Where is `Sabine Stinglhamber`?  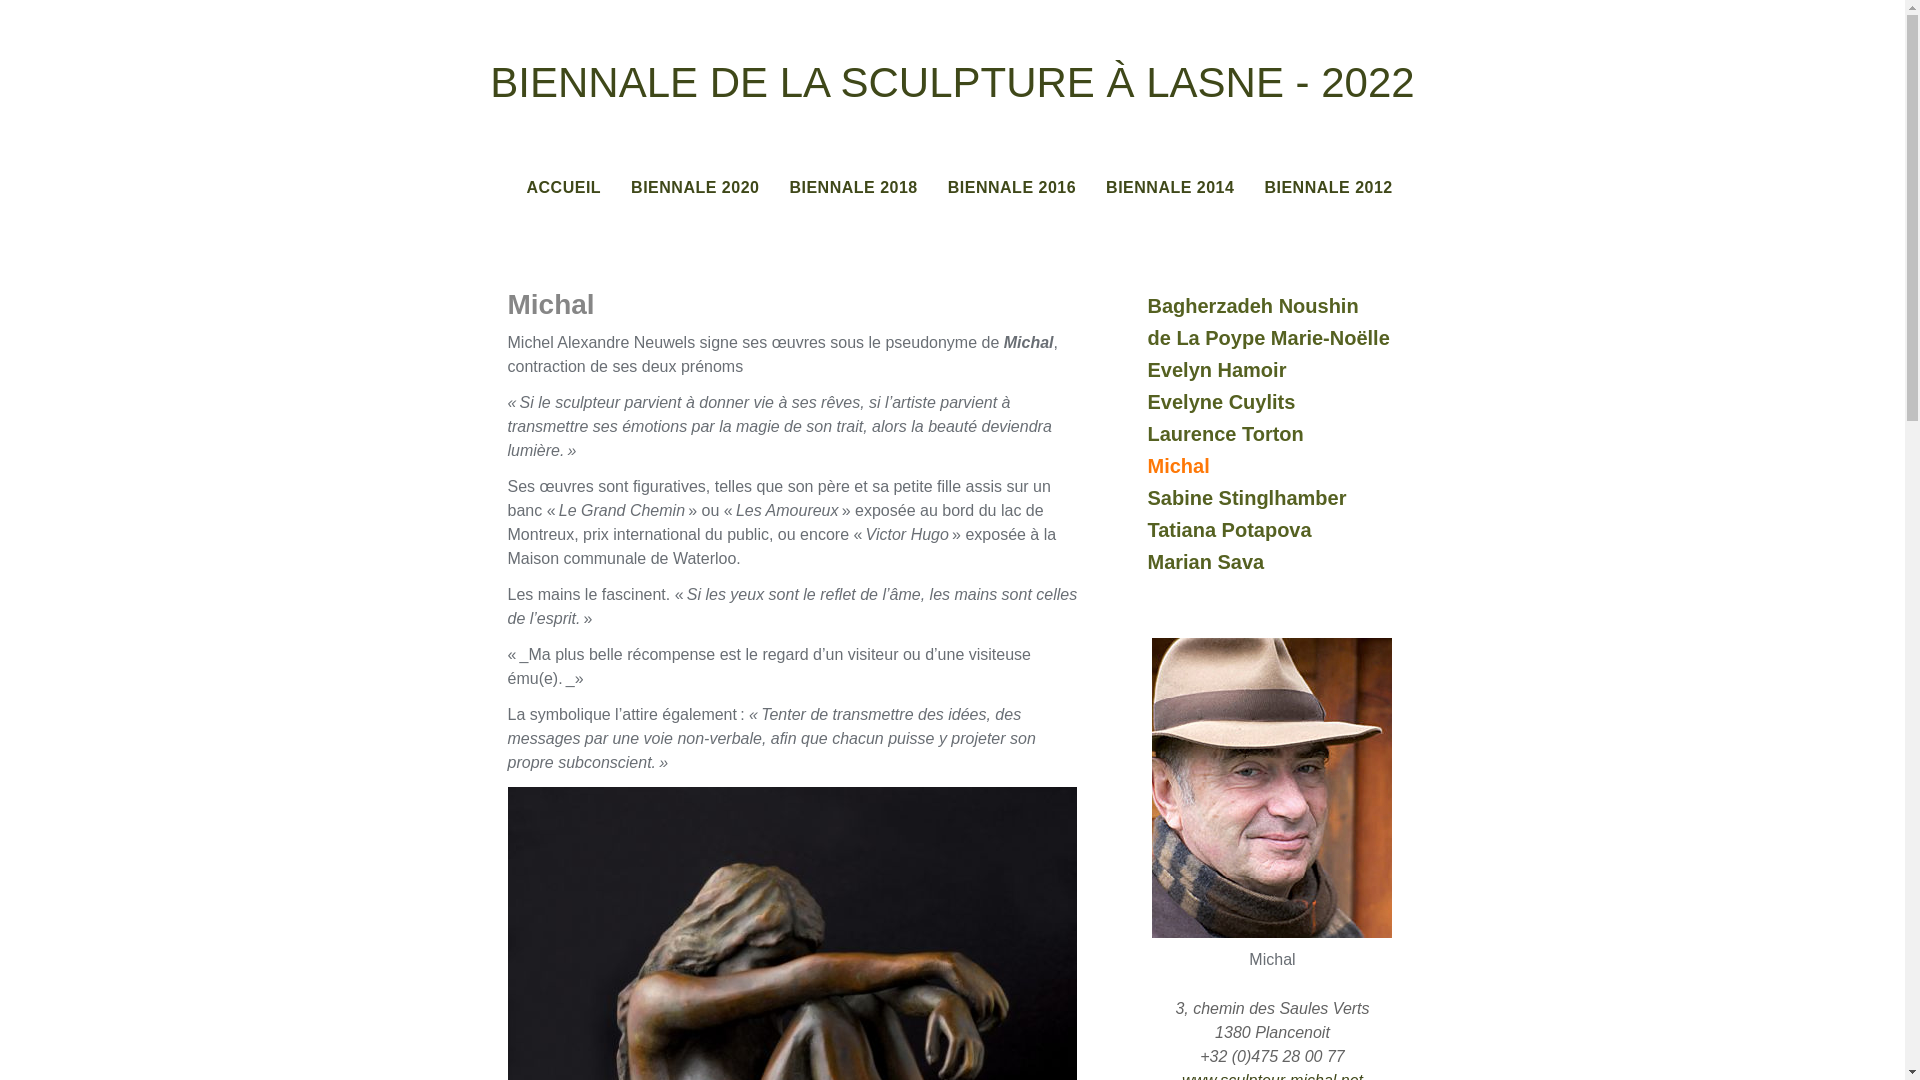
Sabine Stinglhamber is located at coordinates (1282, 498).